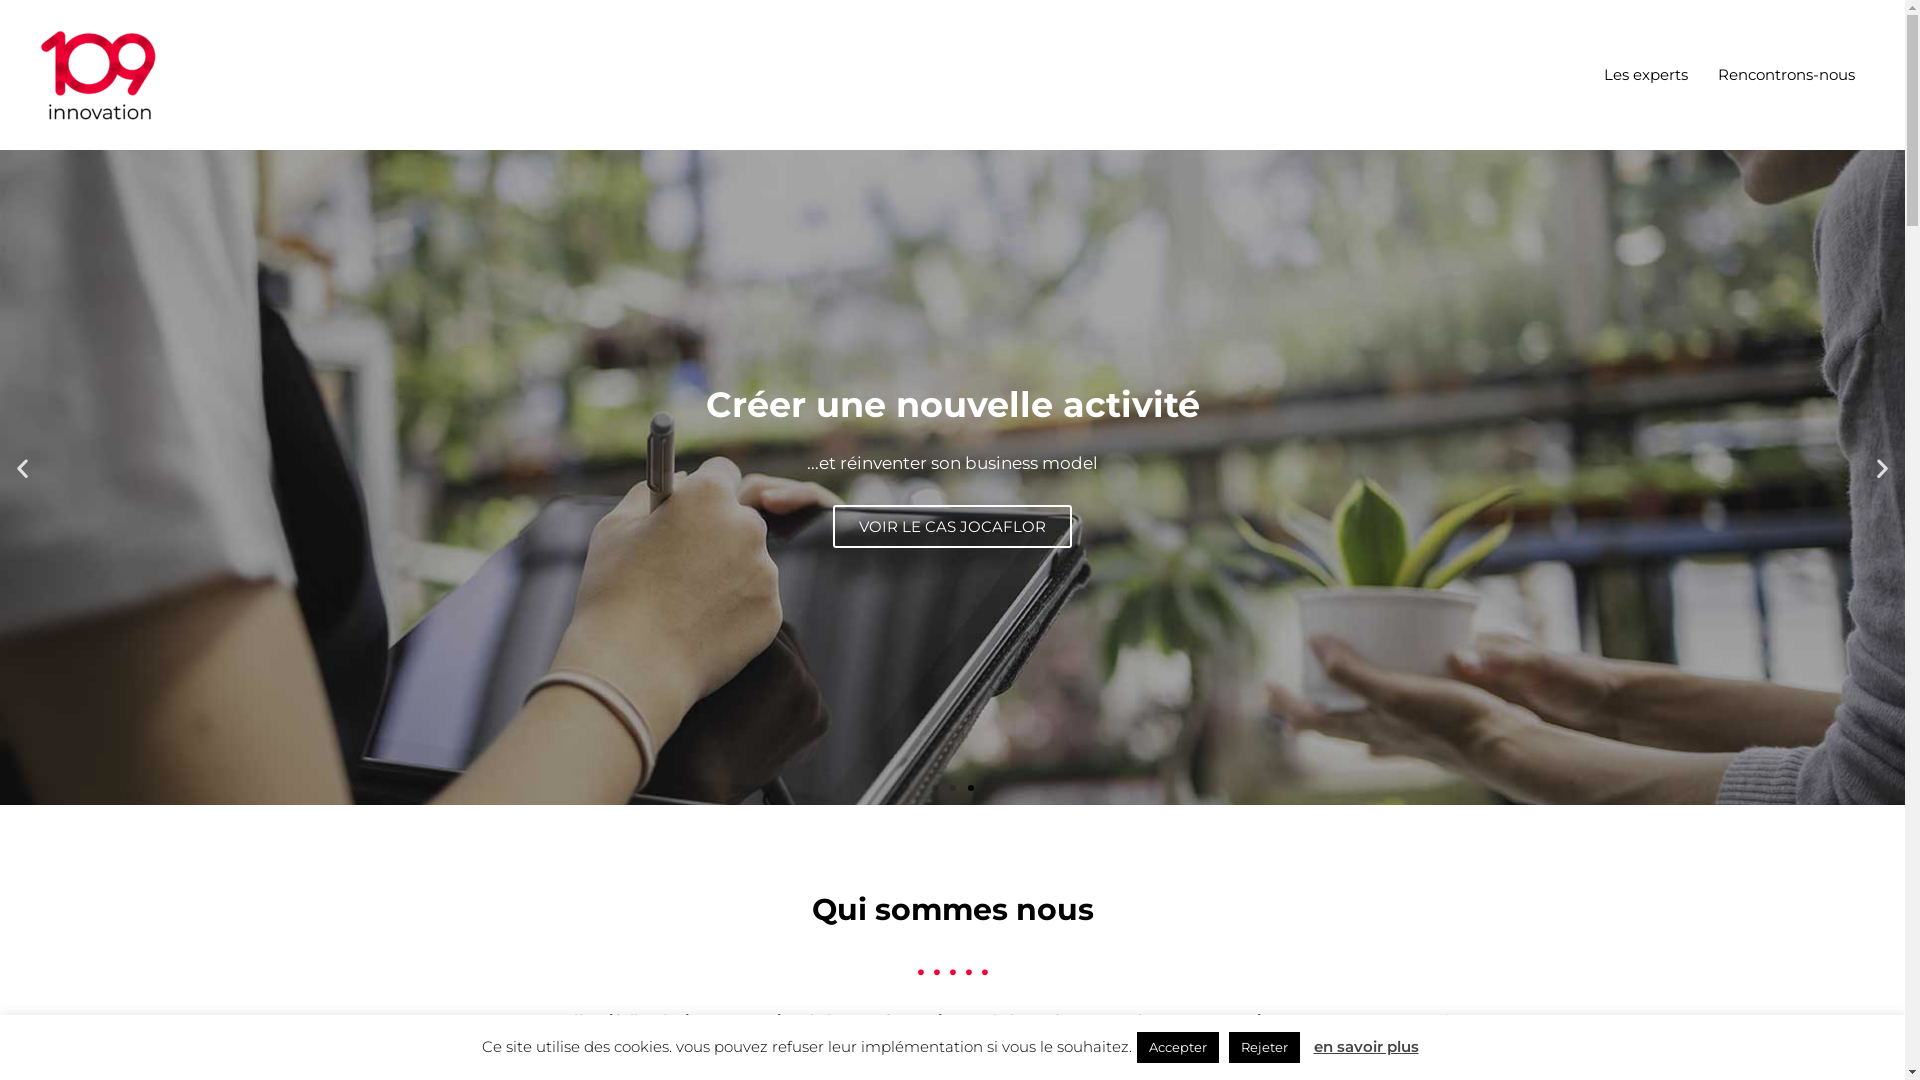 This screenshot has width=1920, height=1080. I want to click on Accepter, so click(1177, 1048).